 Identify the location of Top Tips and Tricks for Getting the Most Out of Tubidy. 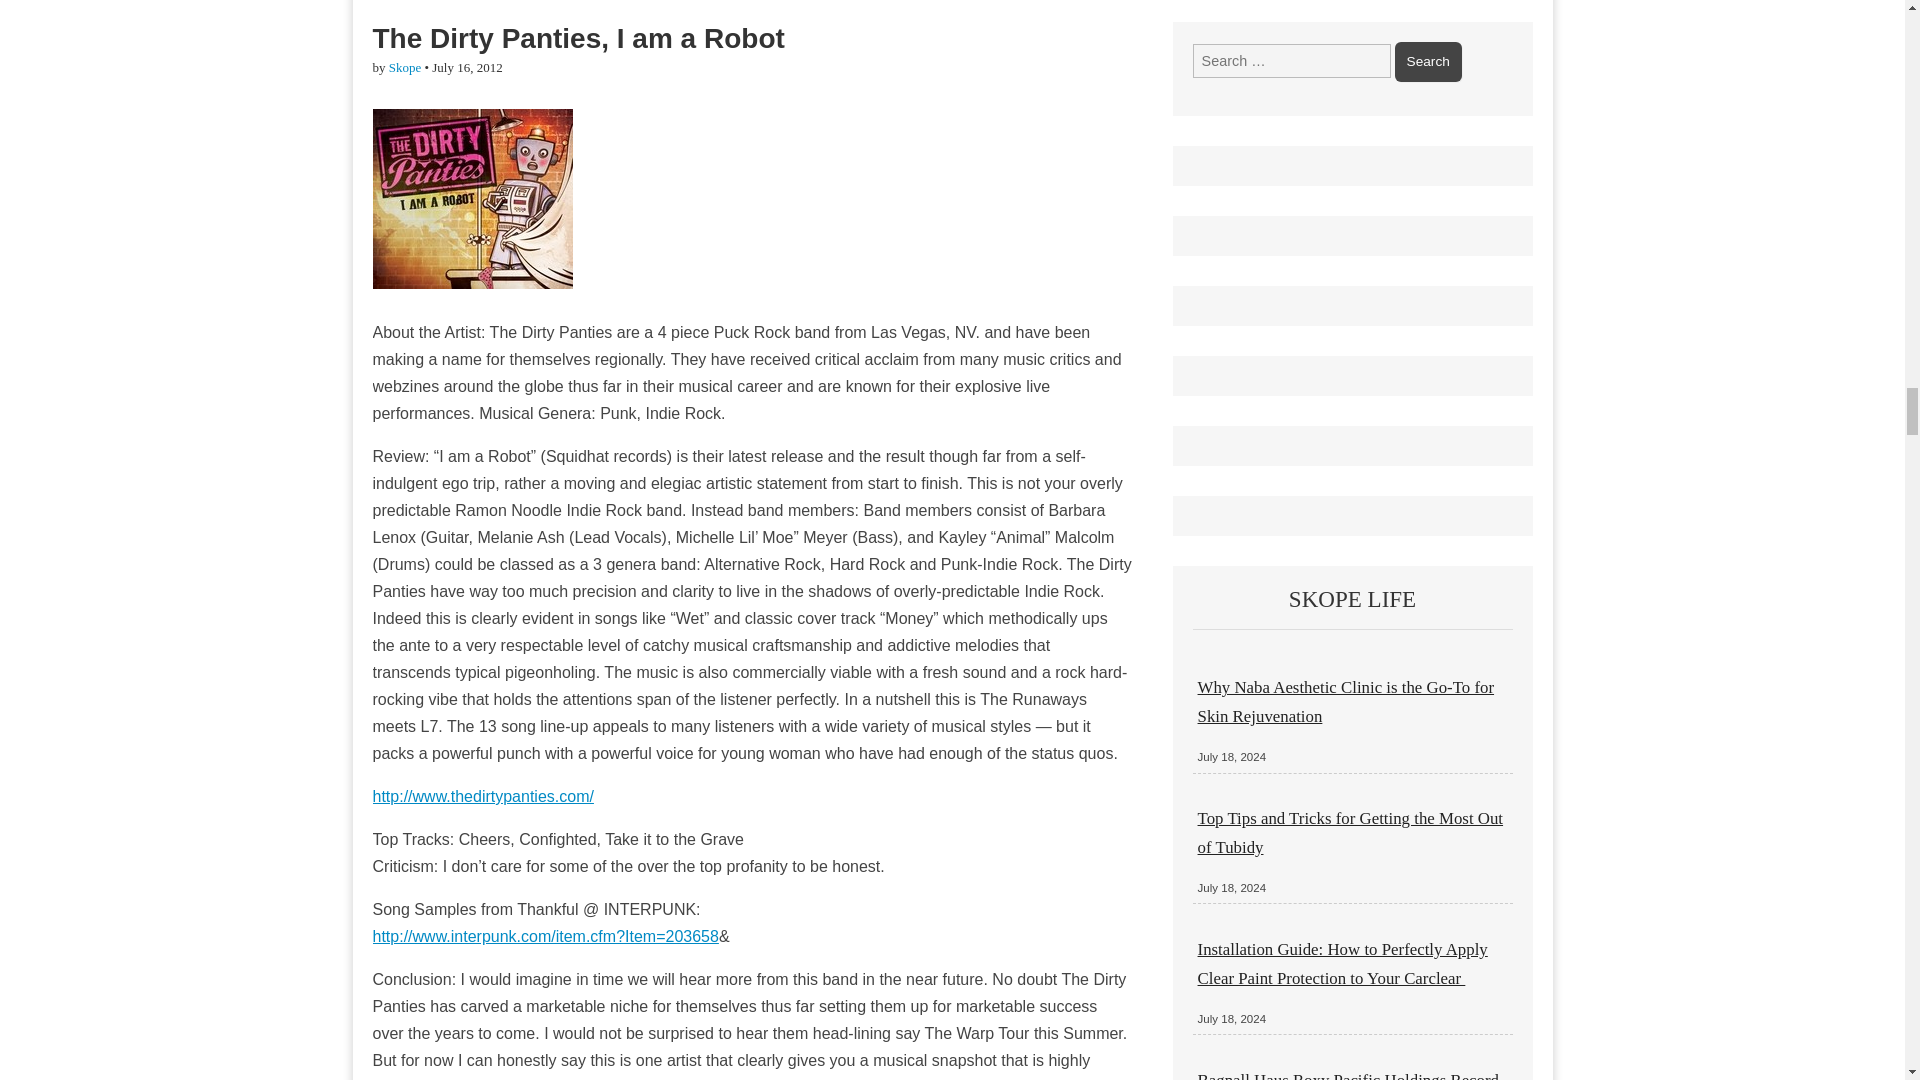
(1350, 832).